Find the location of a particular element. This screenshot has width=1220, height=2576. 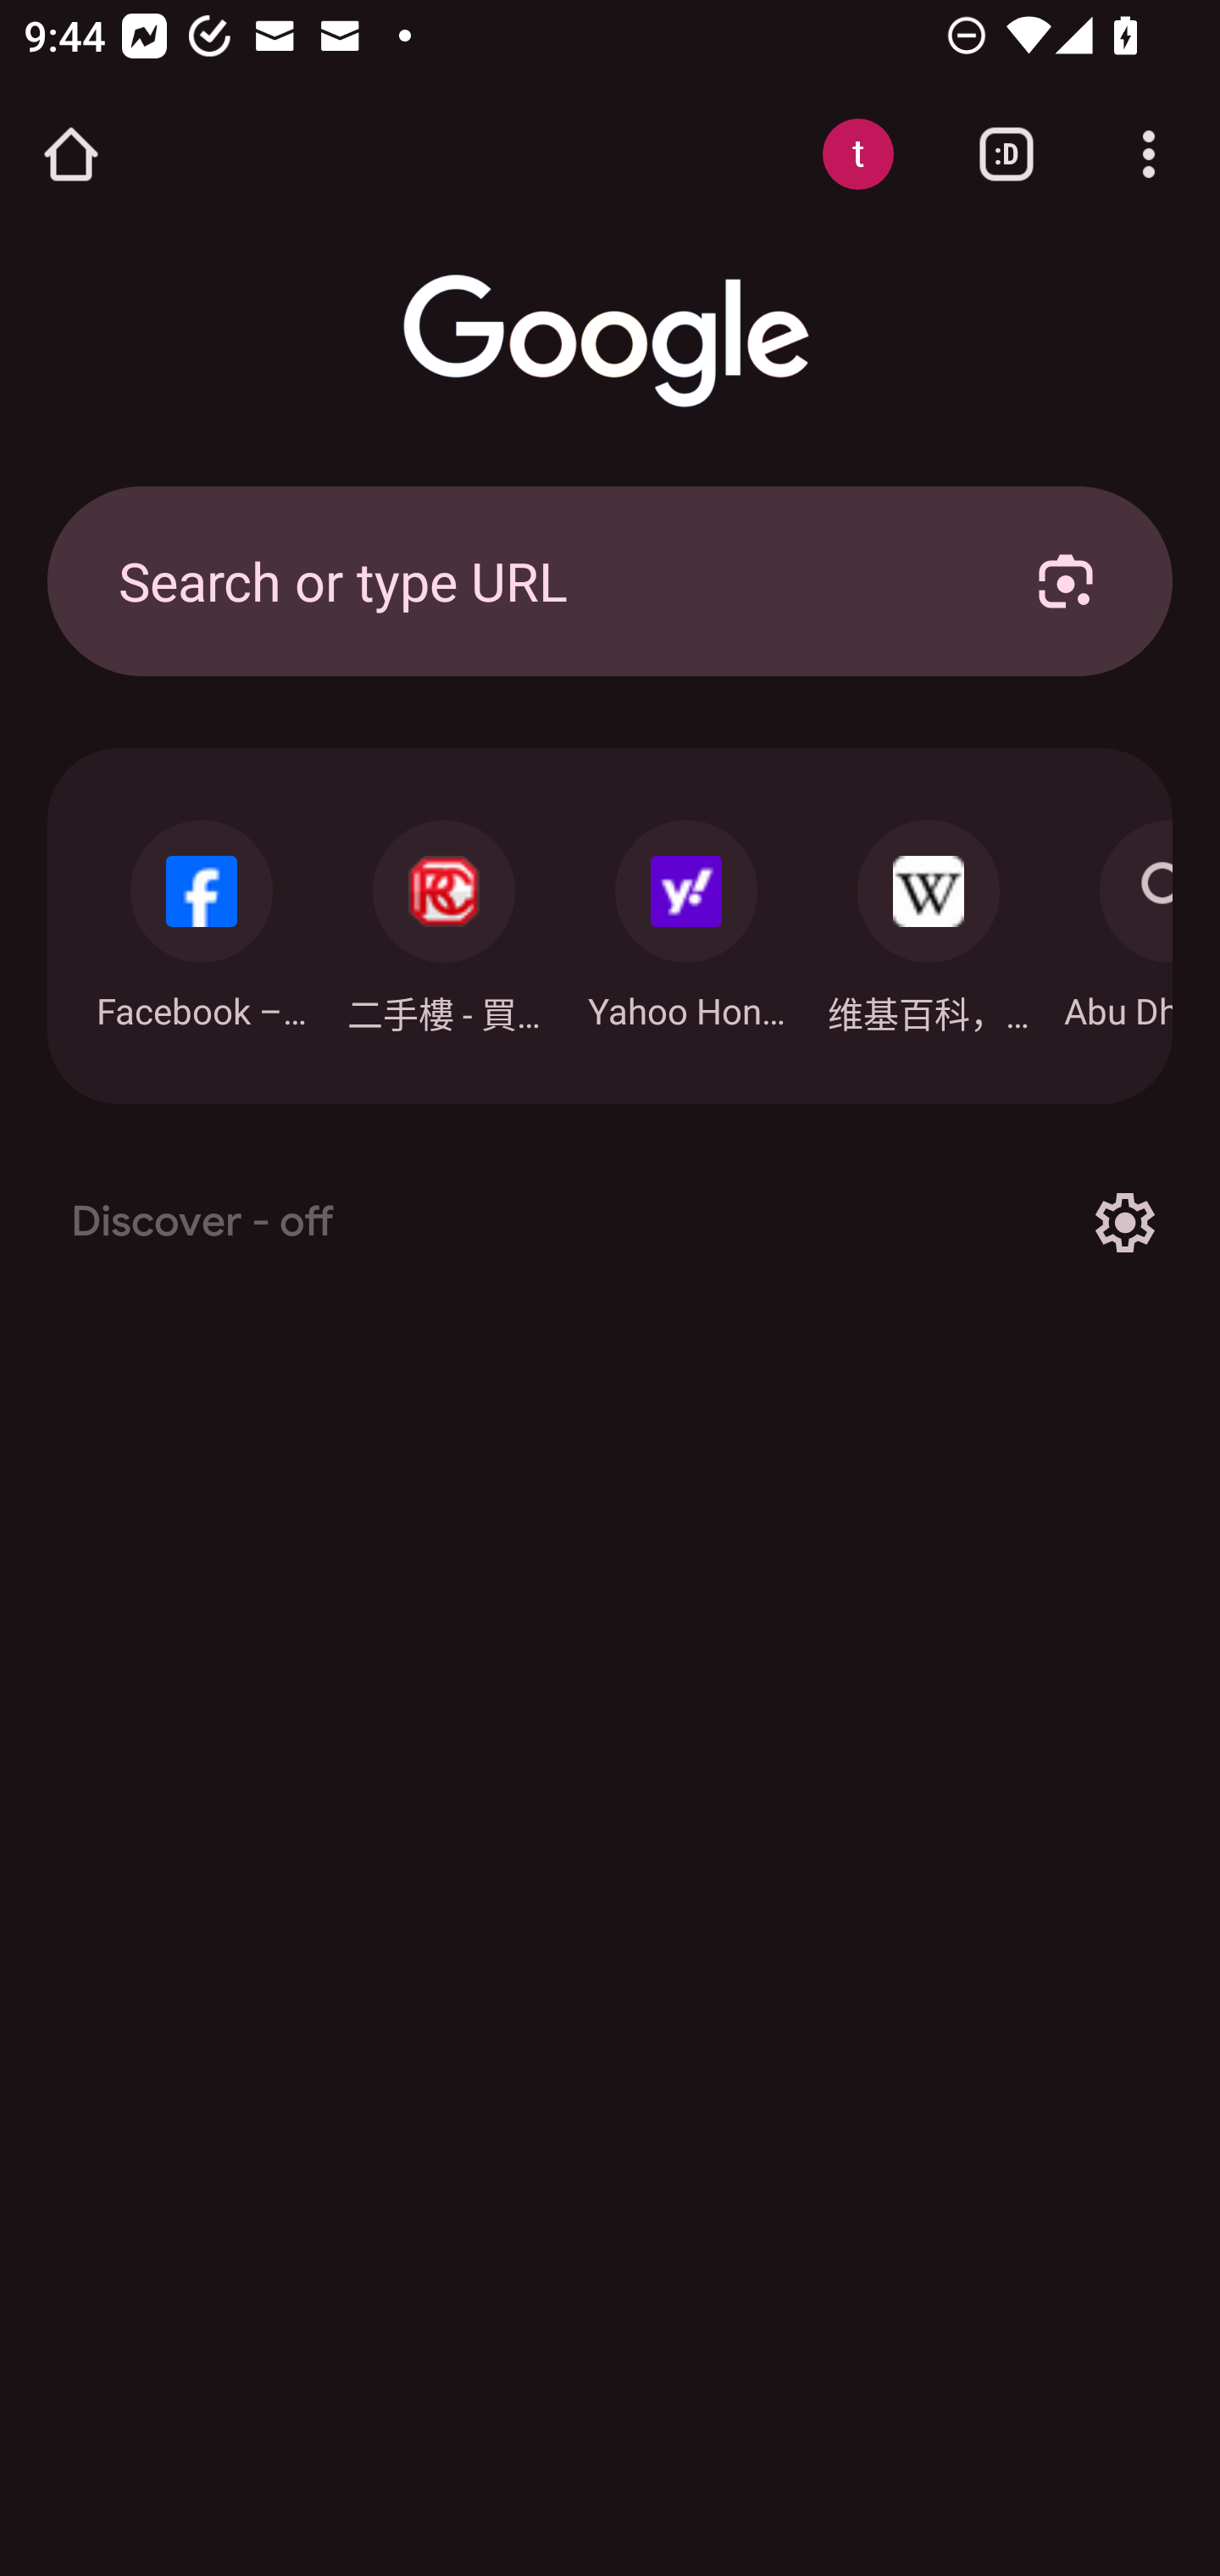

Customize and control Google Chrome is located at coordinates (1149, 154).